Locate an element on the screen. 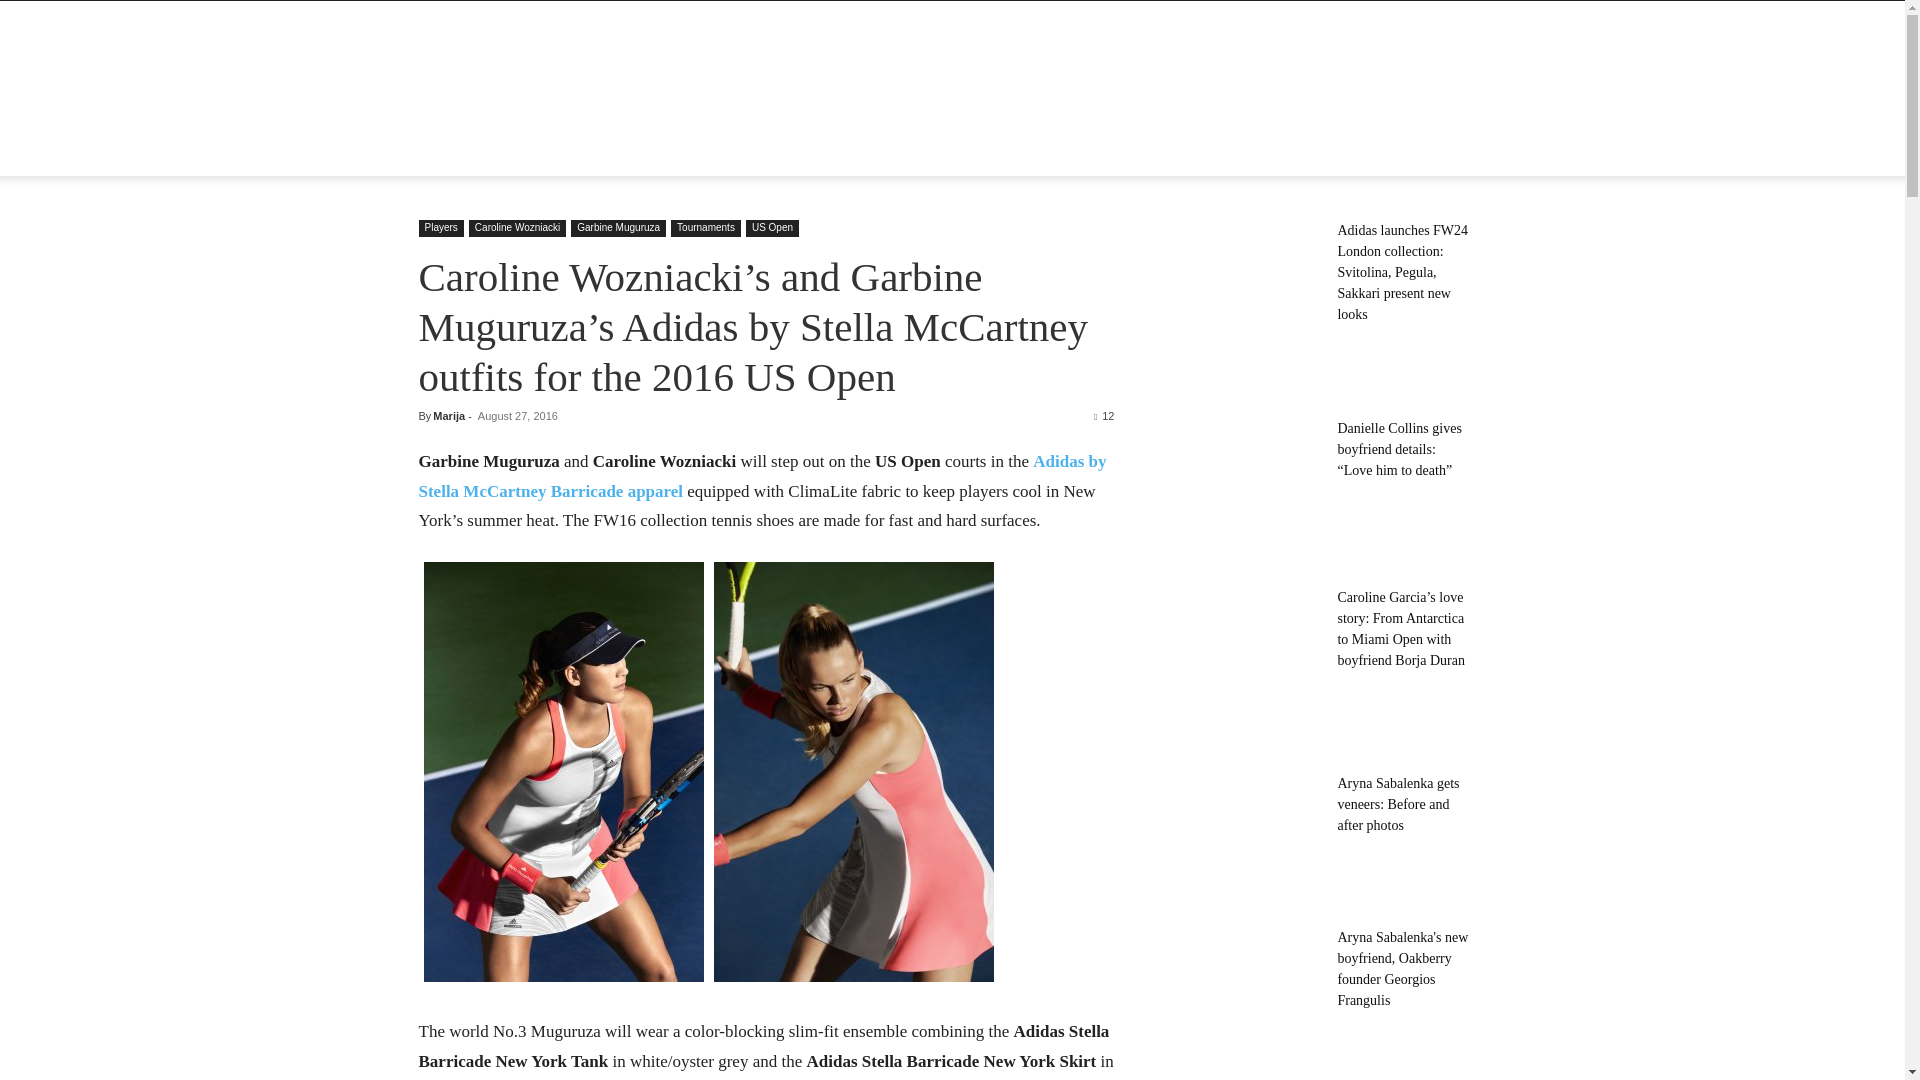  Home is located at coordinates (450, 152).